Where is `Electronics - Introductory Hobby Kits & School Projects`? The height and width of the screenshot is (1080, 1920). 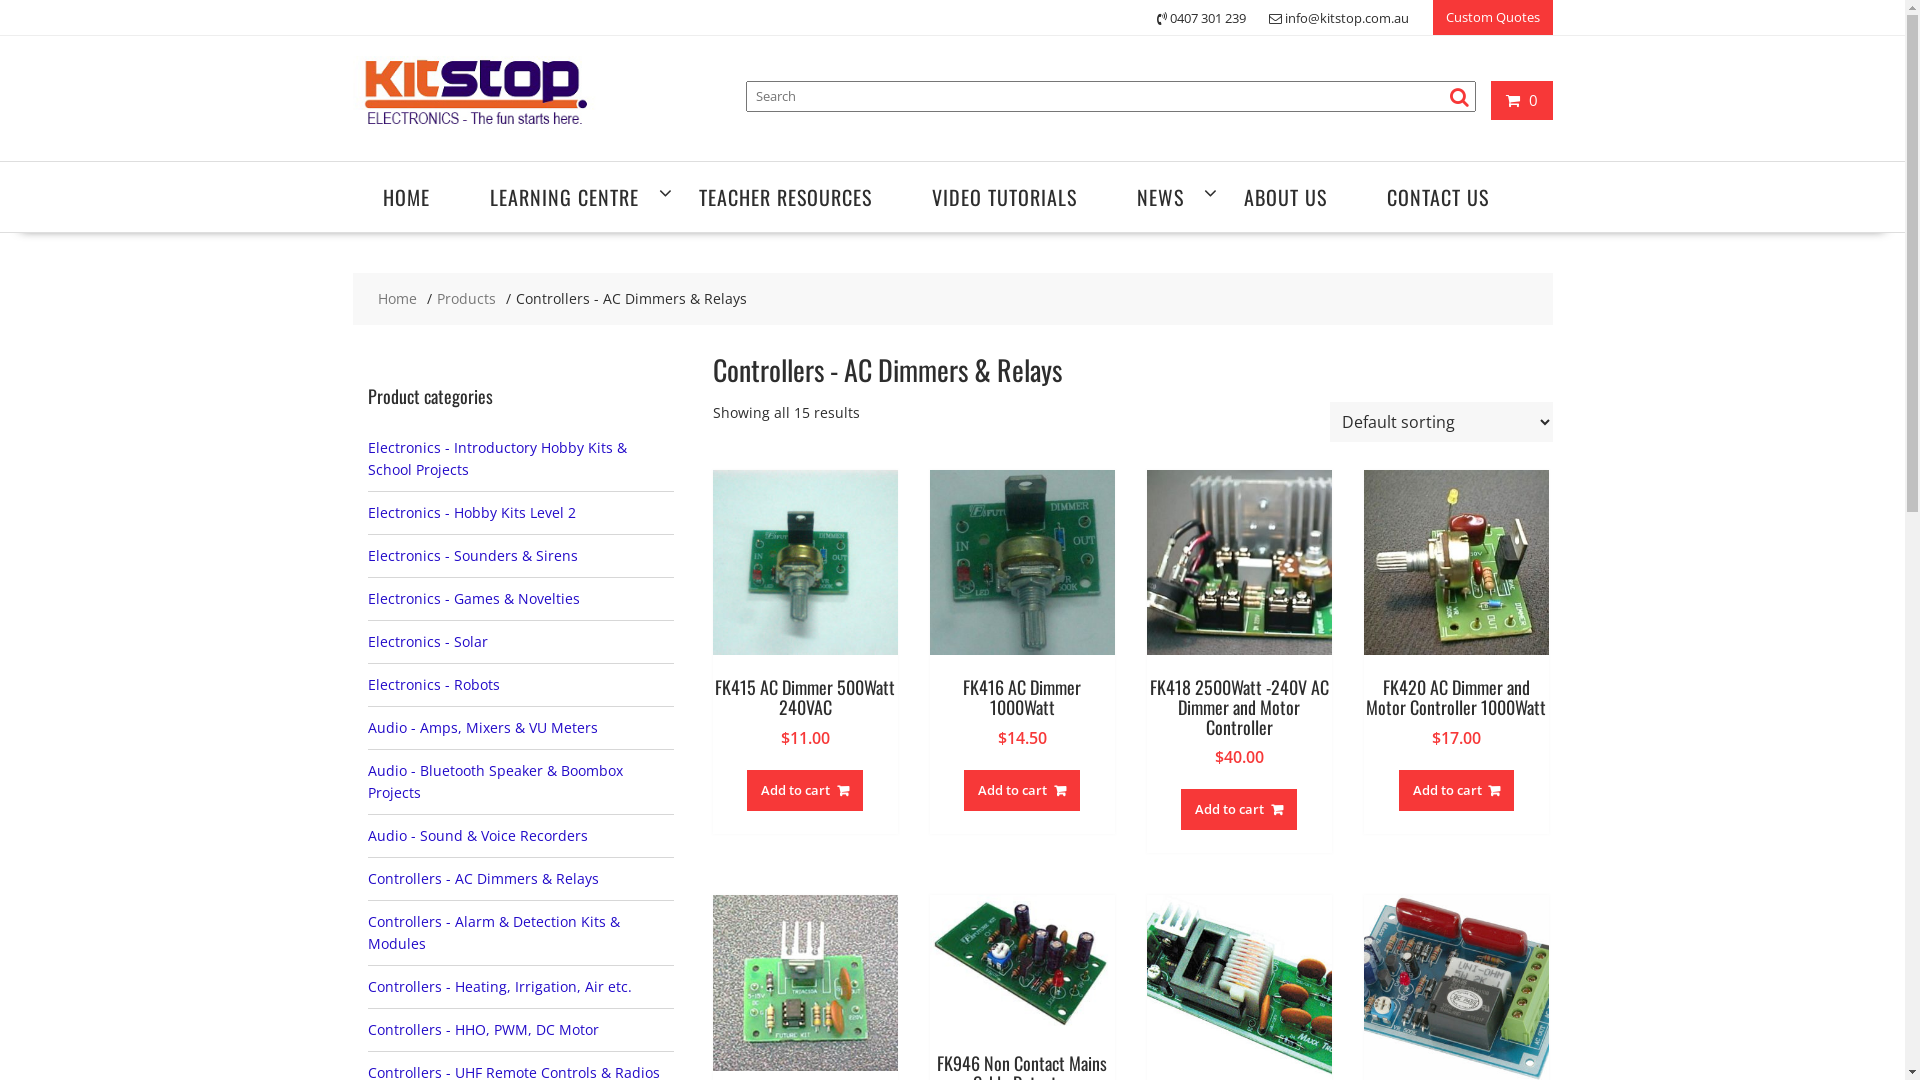 Electronics - Introductory Hobby Kits & School Projects is located at coordinates (498, 458).